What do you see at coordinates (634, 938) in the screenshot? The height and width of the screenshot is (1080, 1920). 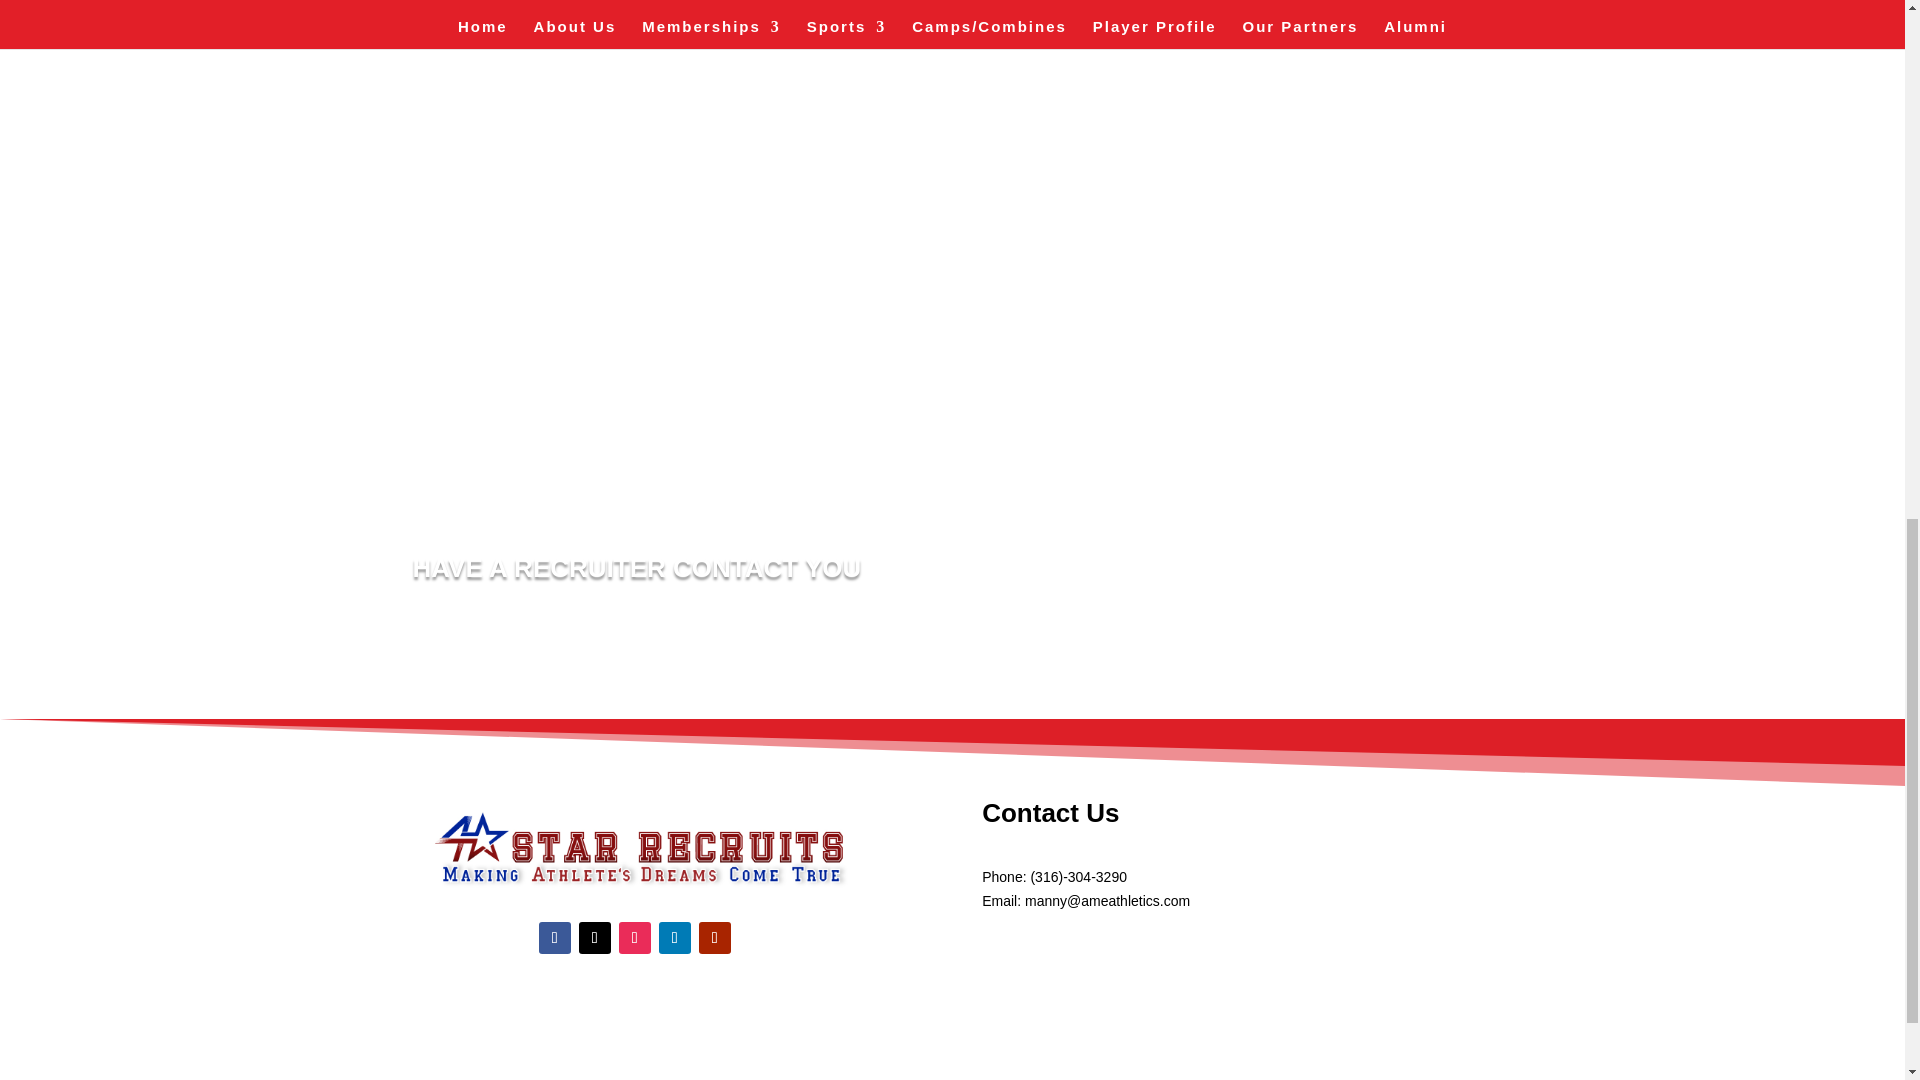 I see `Follow on Instagram` at bounding box center [634, 938].